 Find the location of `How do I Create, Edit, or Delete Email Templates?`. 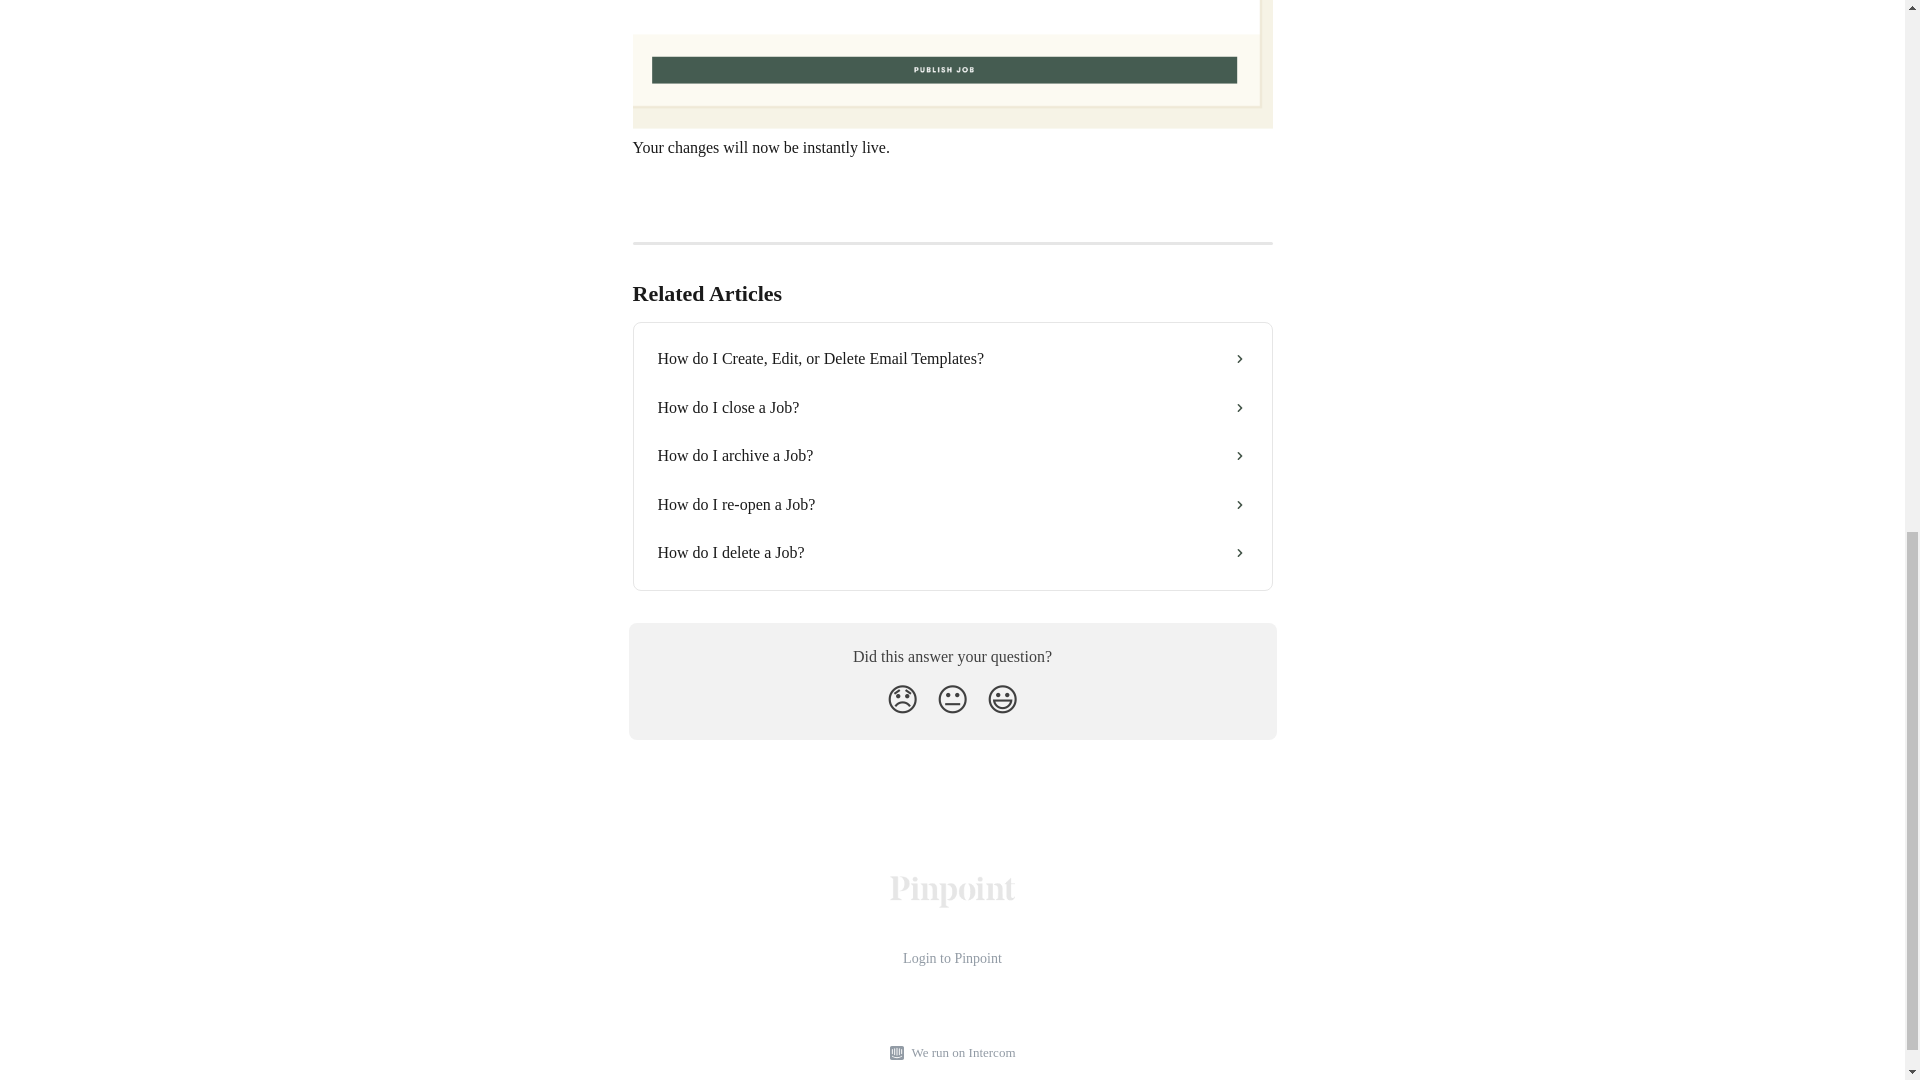

How do I Create, Edit, or Delete Email Templates? is located at coordinates (952, 358).